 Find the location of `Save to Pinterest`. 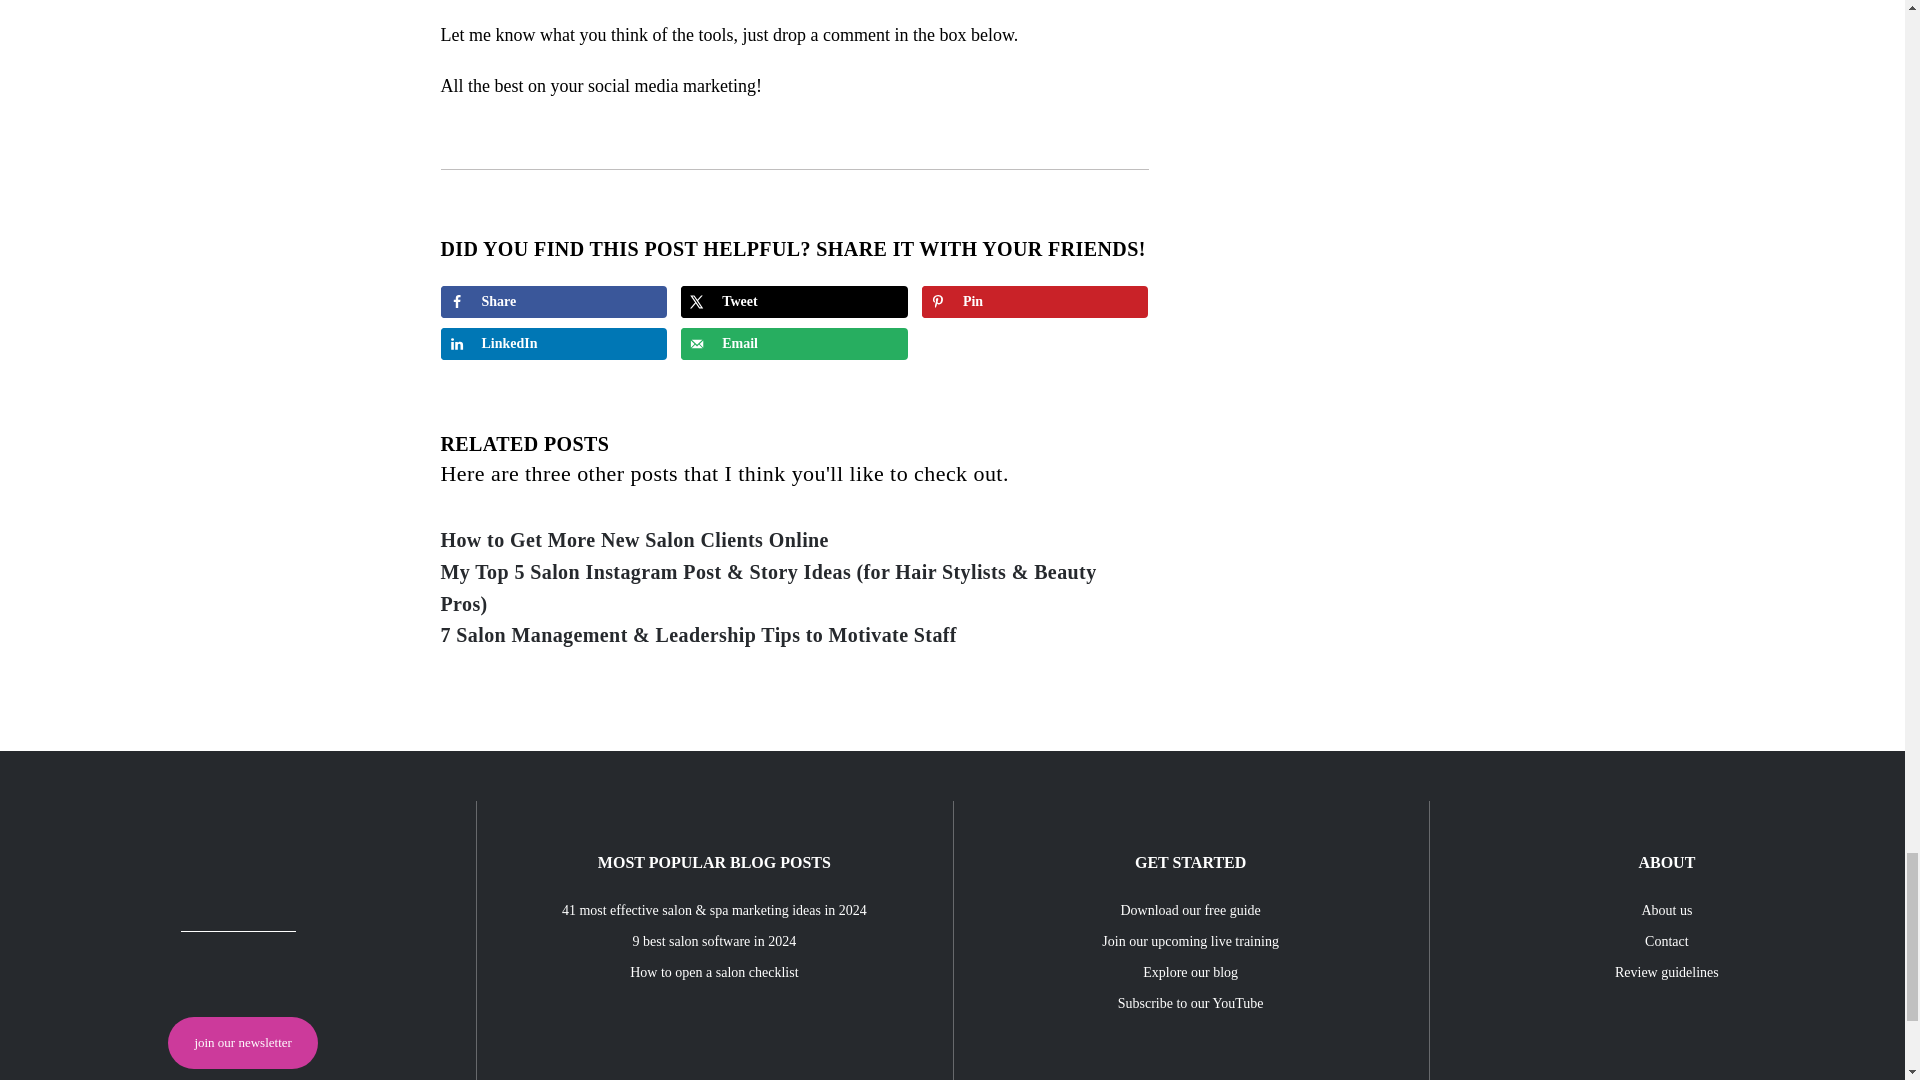

Save to Pinterest is located at coordinates (1034, 302).